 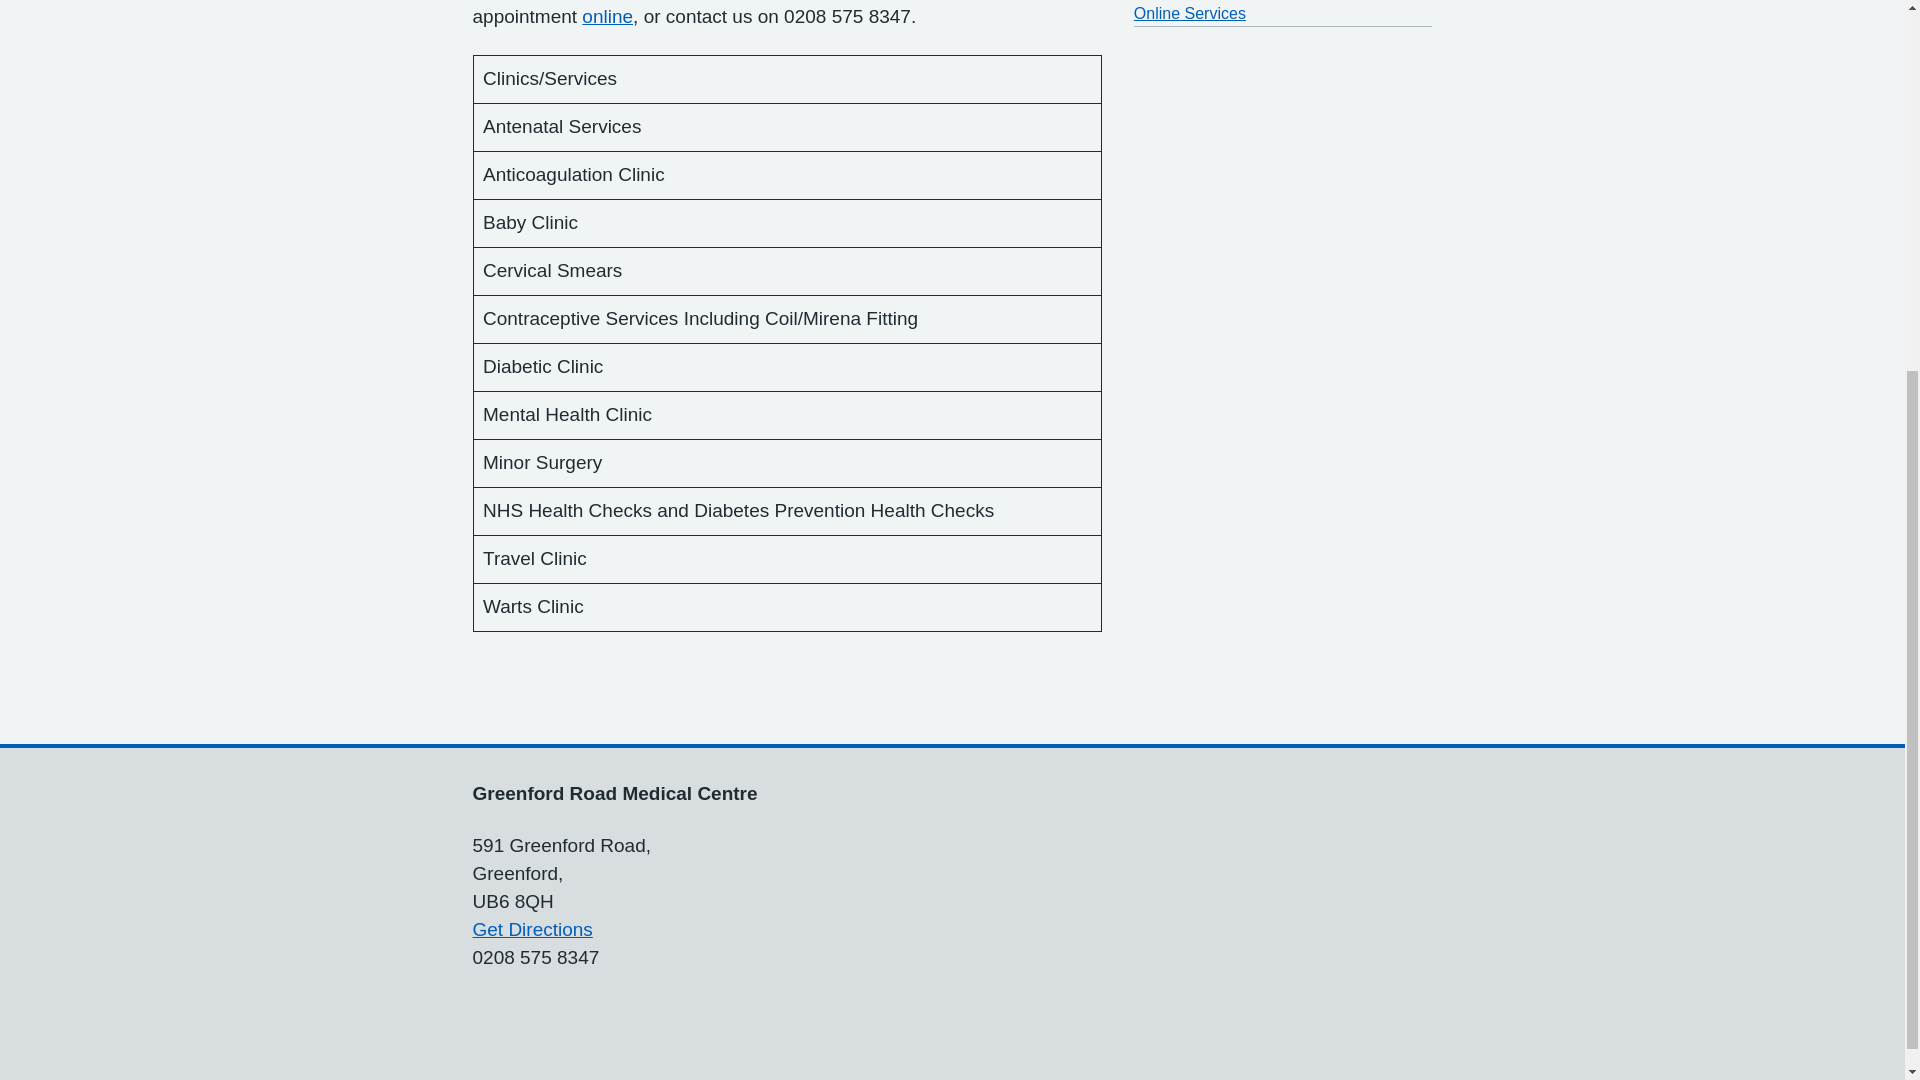 I want to click on online, so click(x=607, y=16).